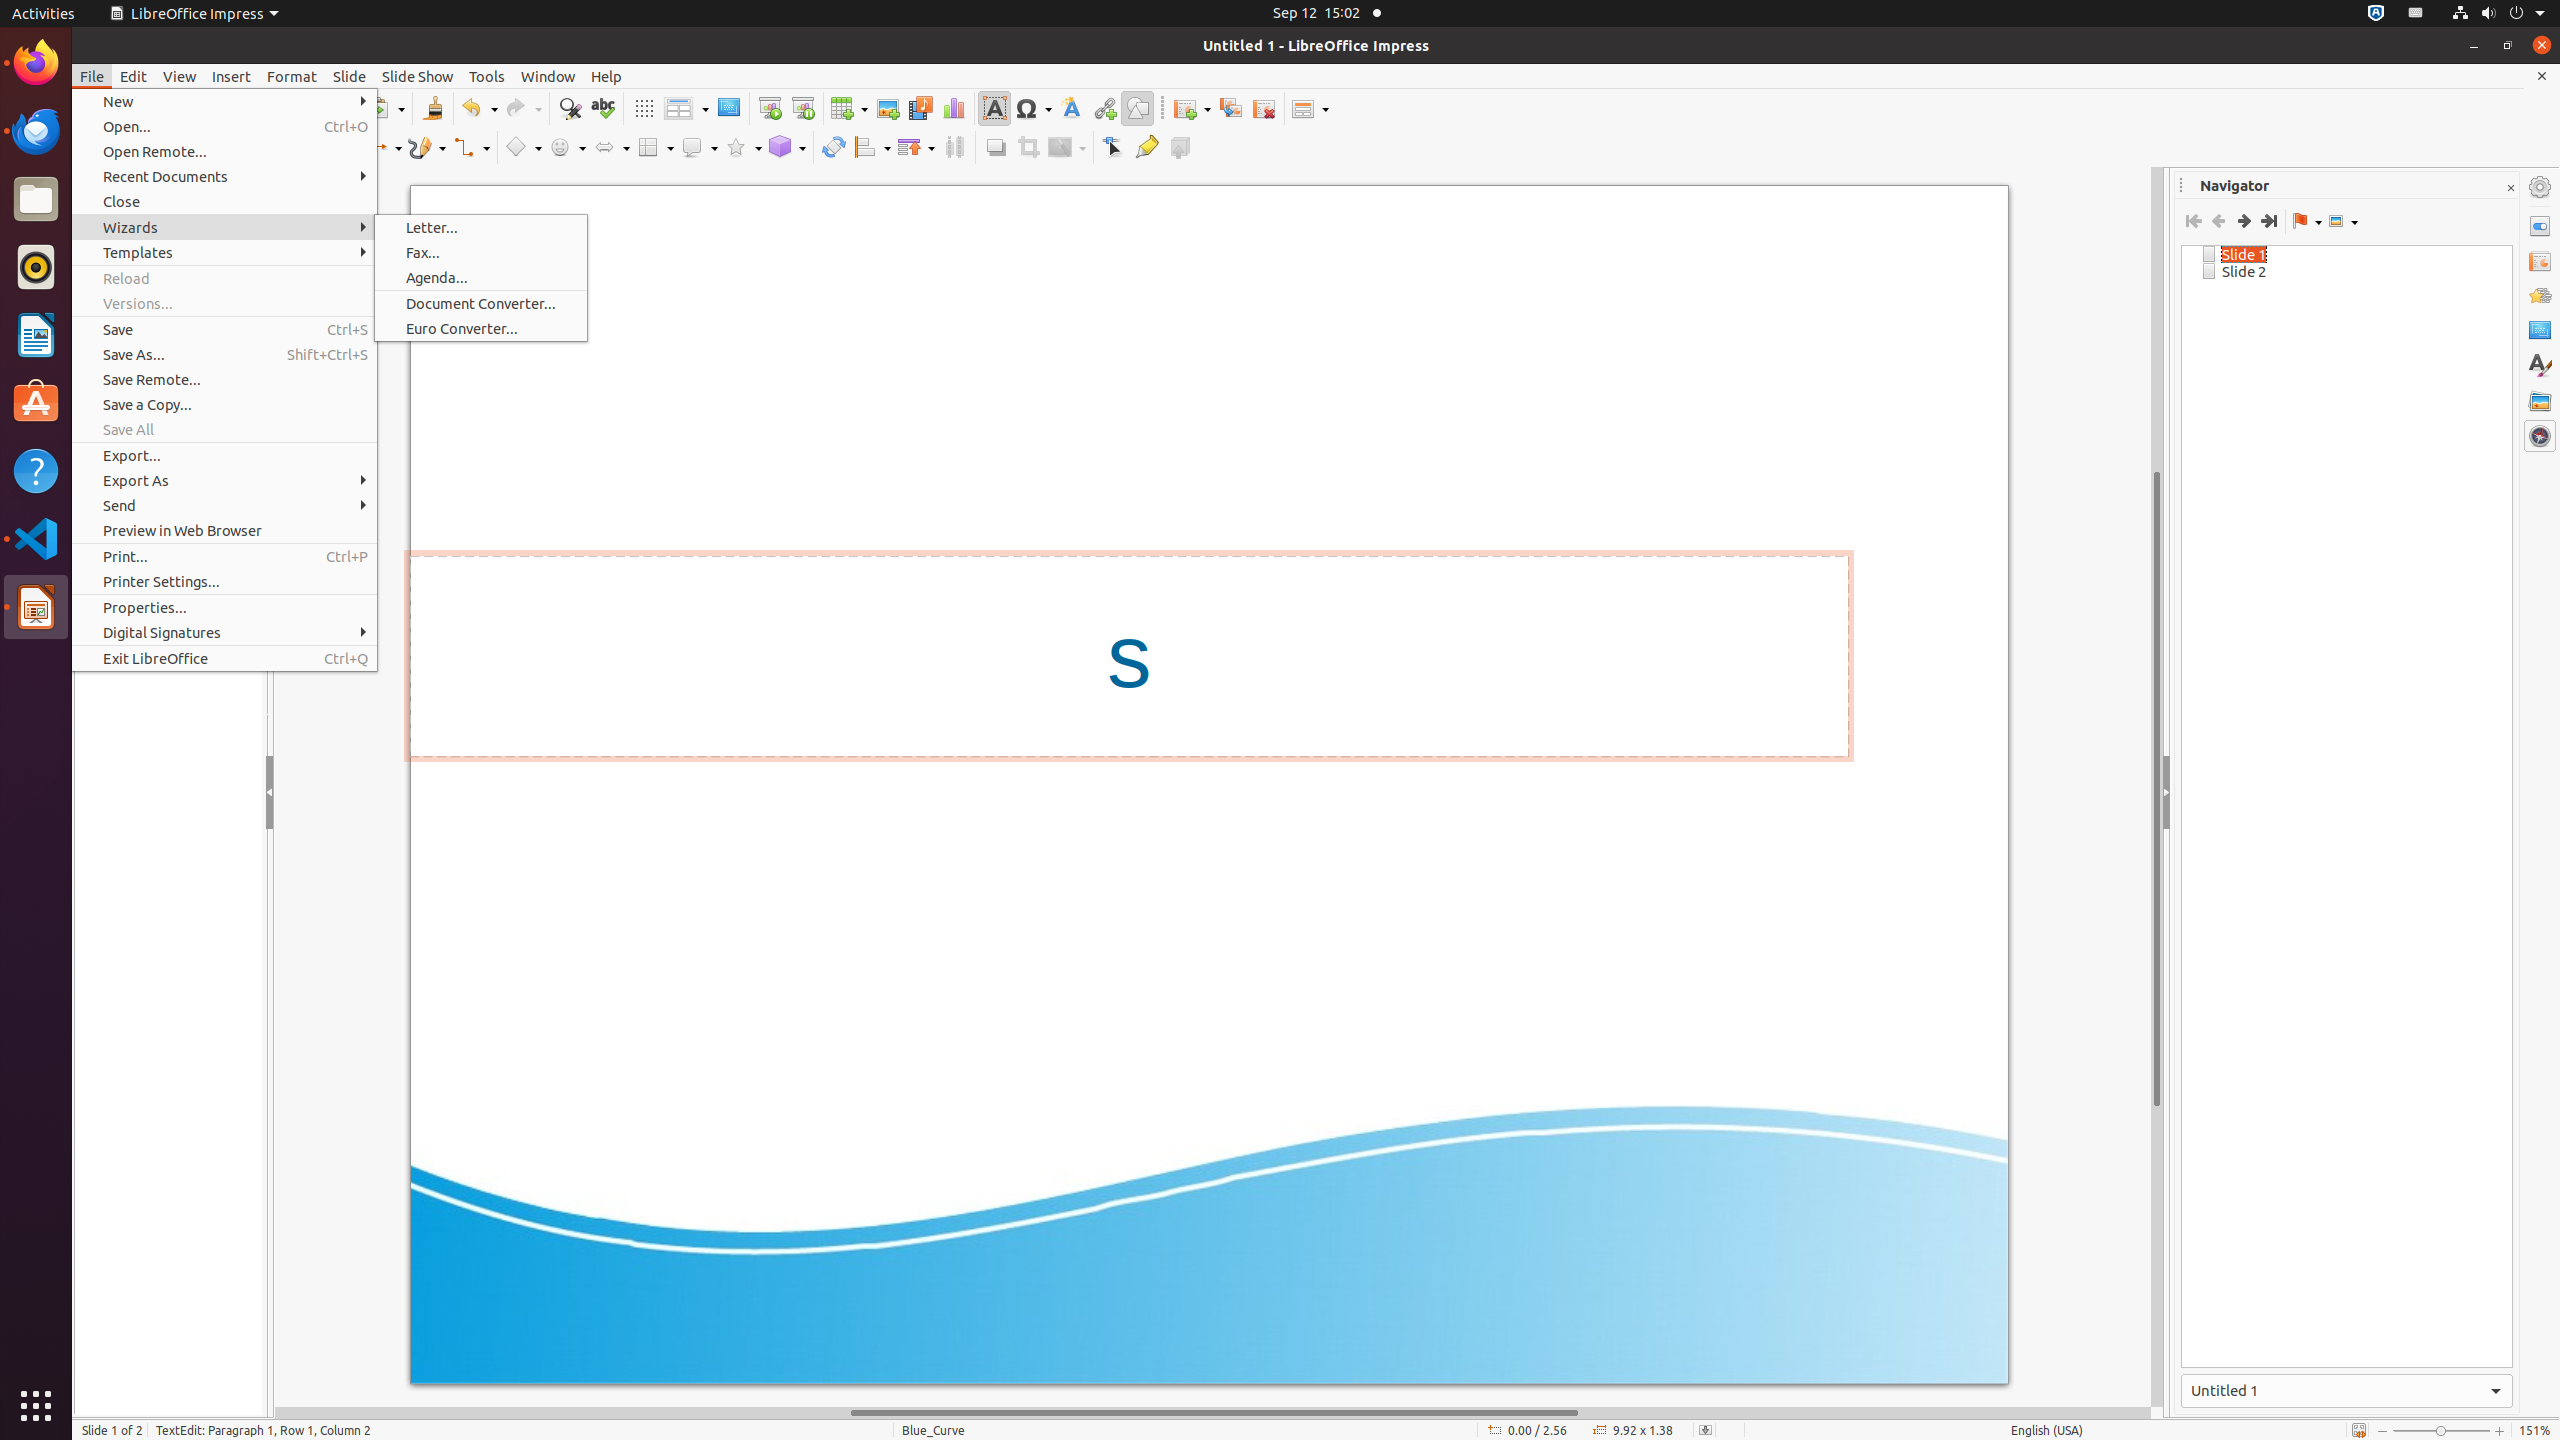 This screenshot has width=2560, height=1440. I want to click on Slide Transition, so click(2540, 261).